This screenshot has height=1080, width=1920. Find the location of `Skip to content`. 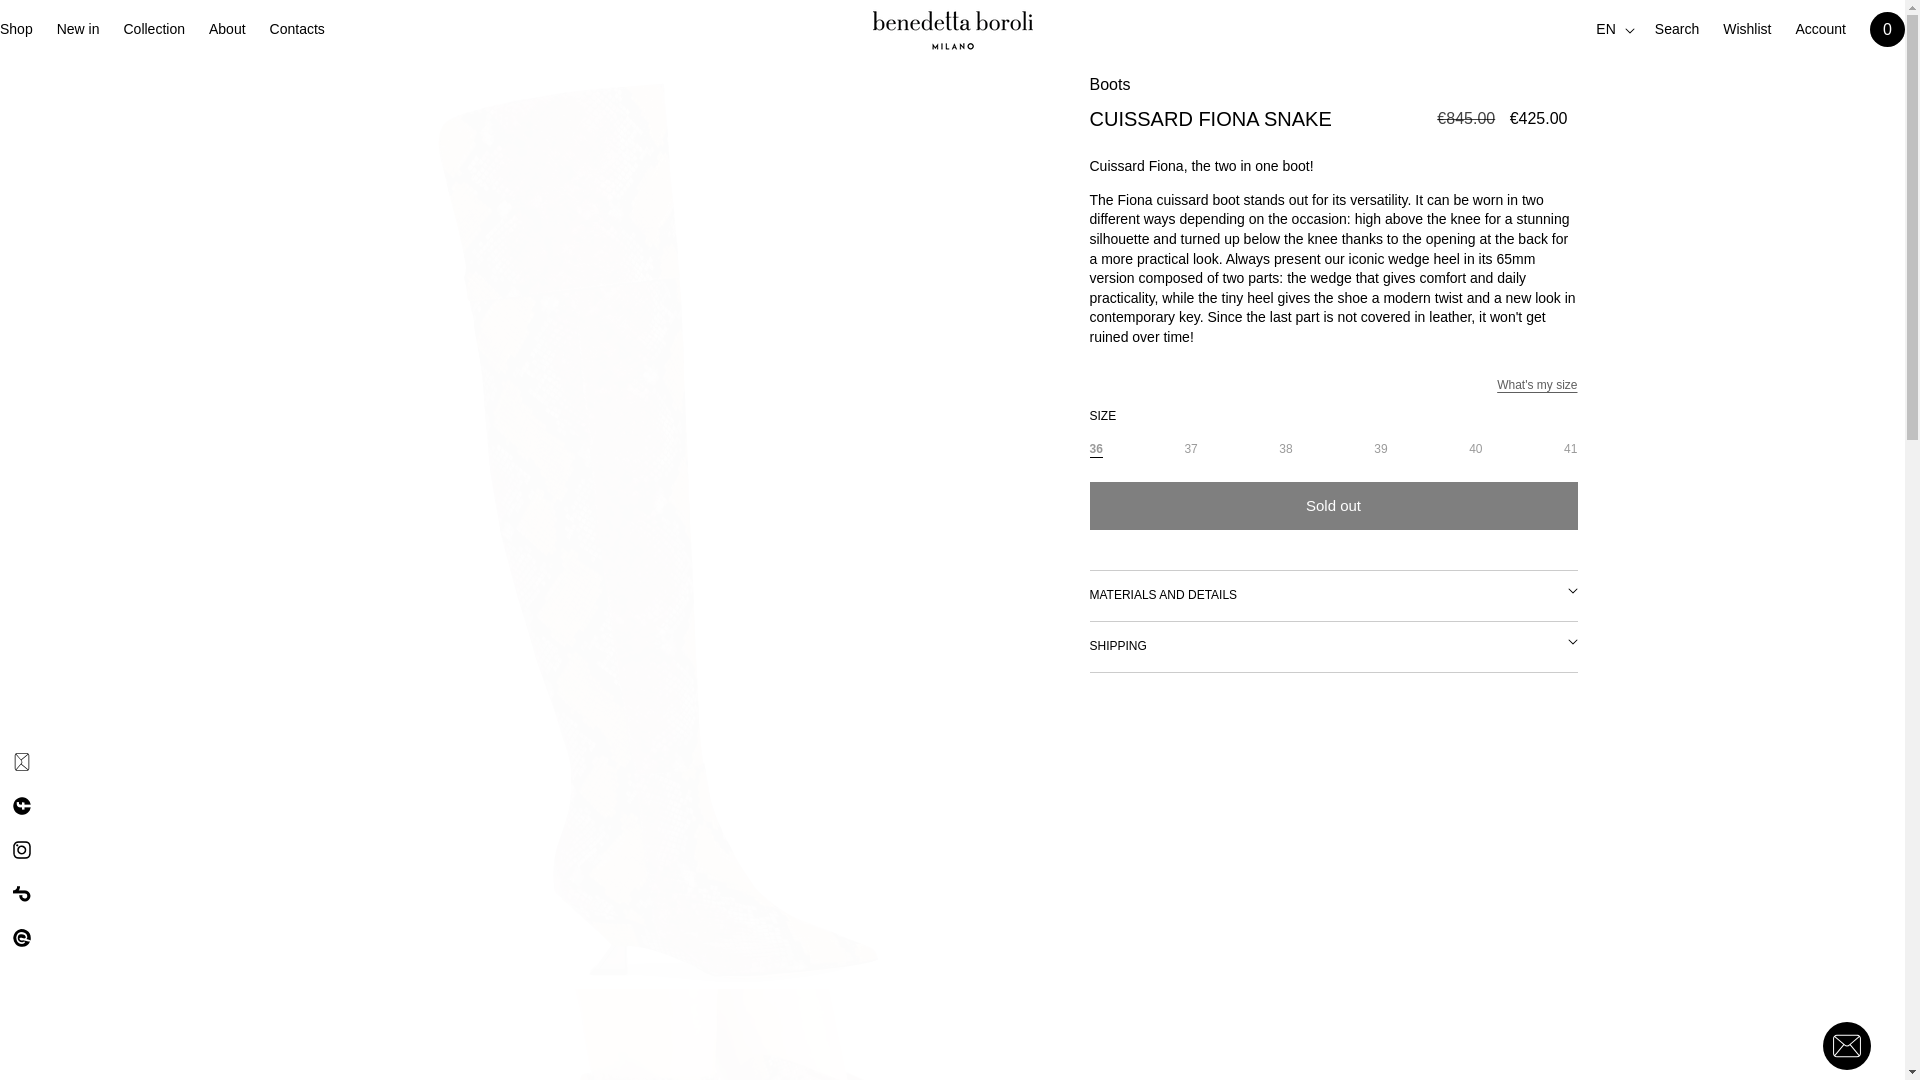

Skip to content is located at coordinates (60, 24).